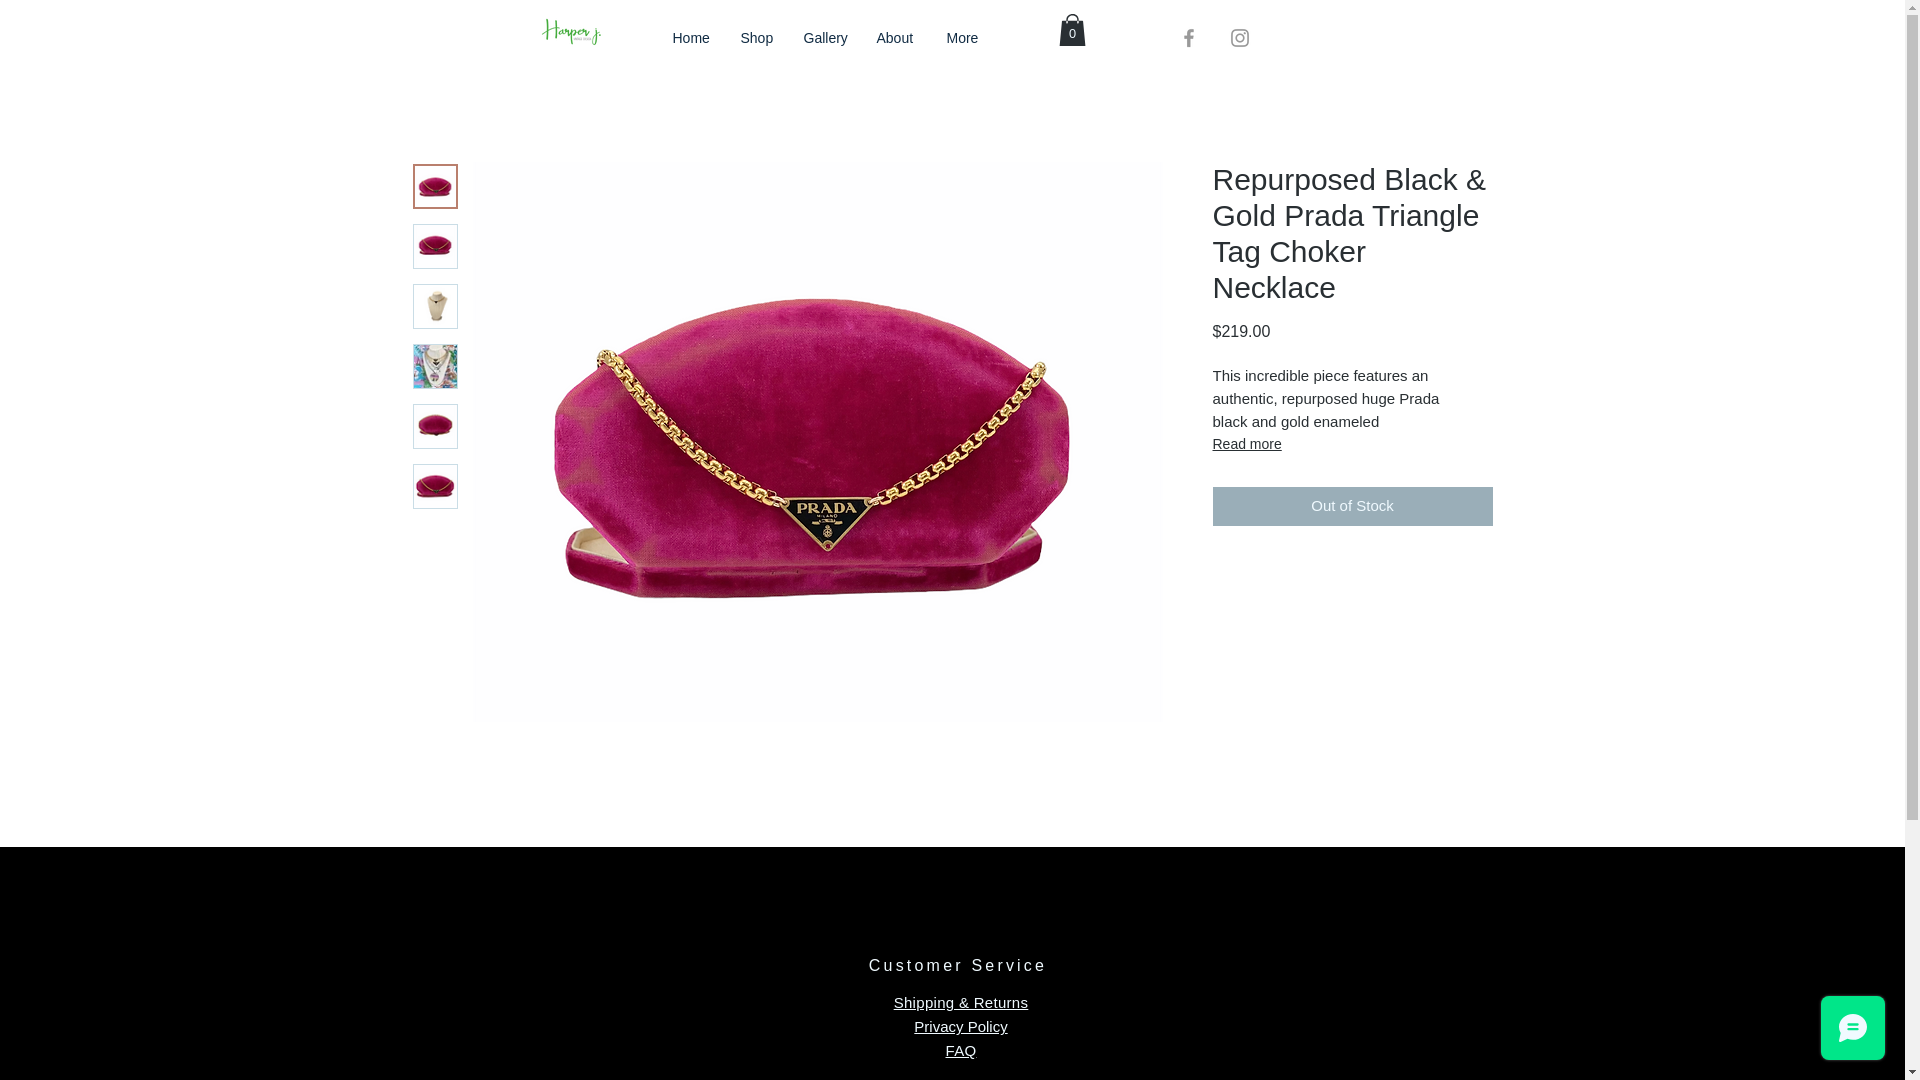  I want to click on Shop, so click(757, 38).